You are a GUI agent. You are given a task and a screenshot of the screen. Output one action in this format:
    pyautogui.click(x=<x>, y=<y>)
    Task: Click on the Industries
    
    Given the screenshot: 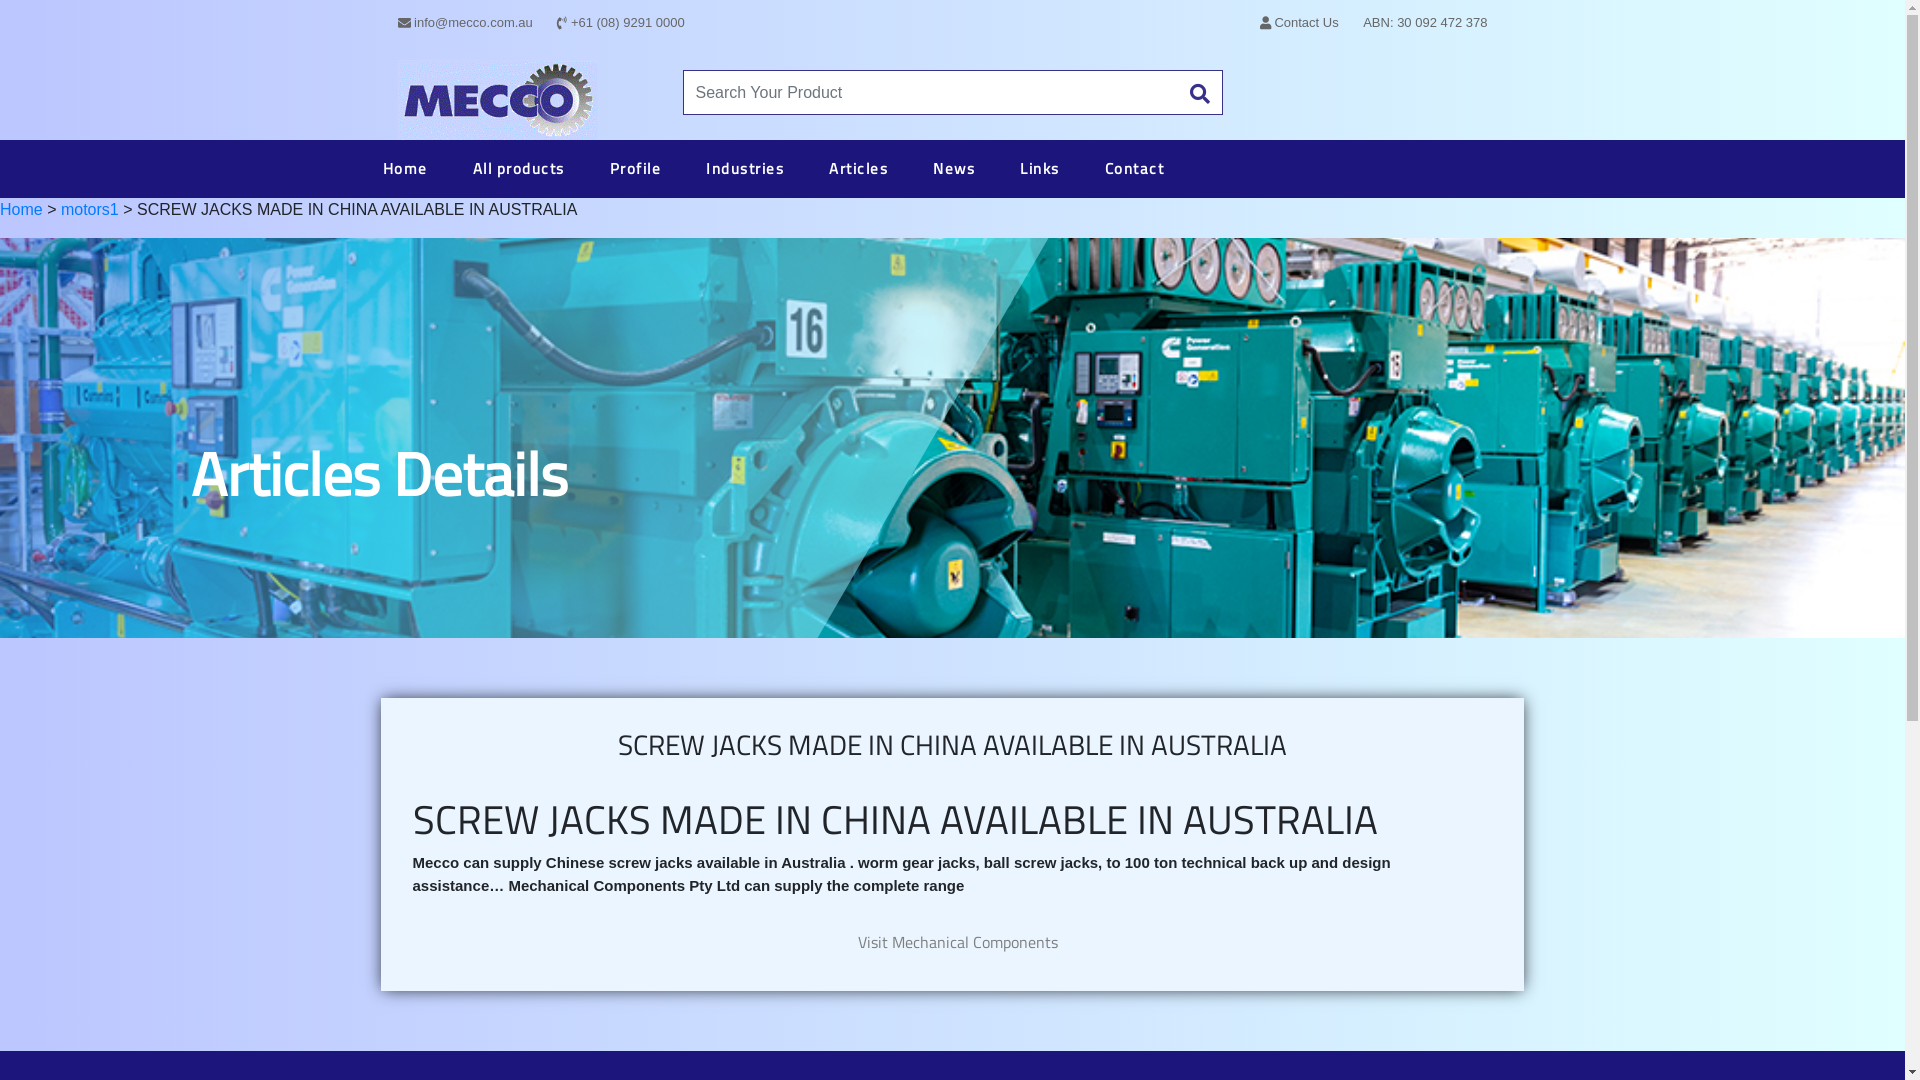 What is the action you would take?
    pyautogui.click(x=745, y=168)
    